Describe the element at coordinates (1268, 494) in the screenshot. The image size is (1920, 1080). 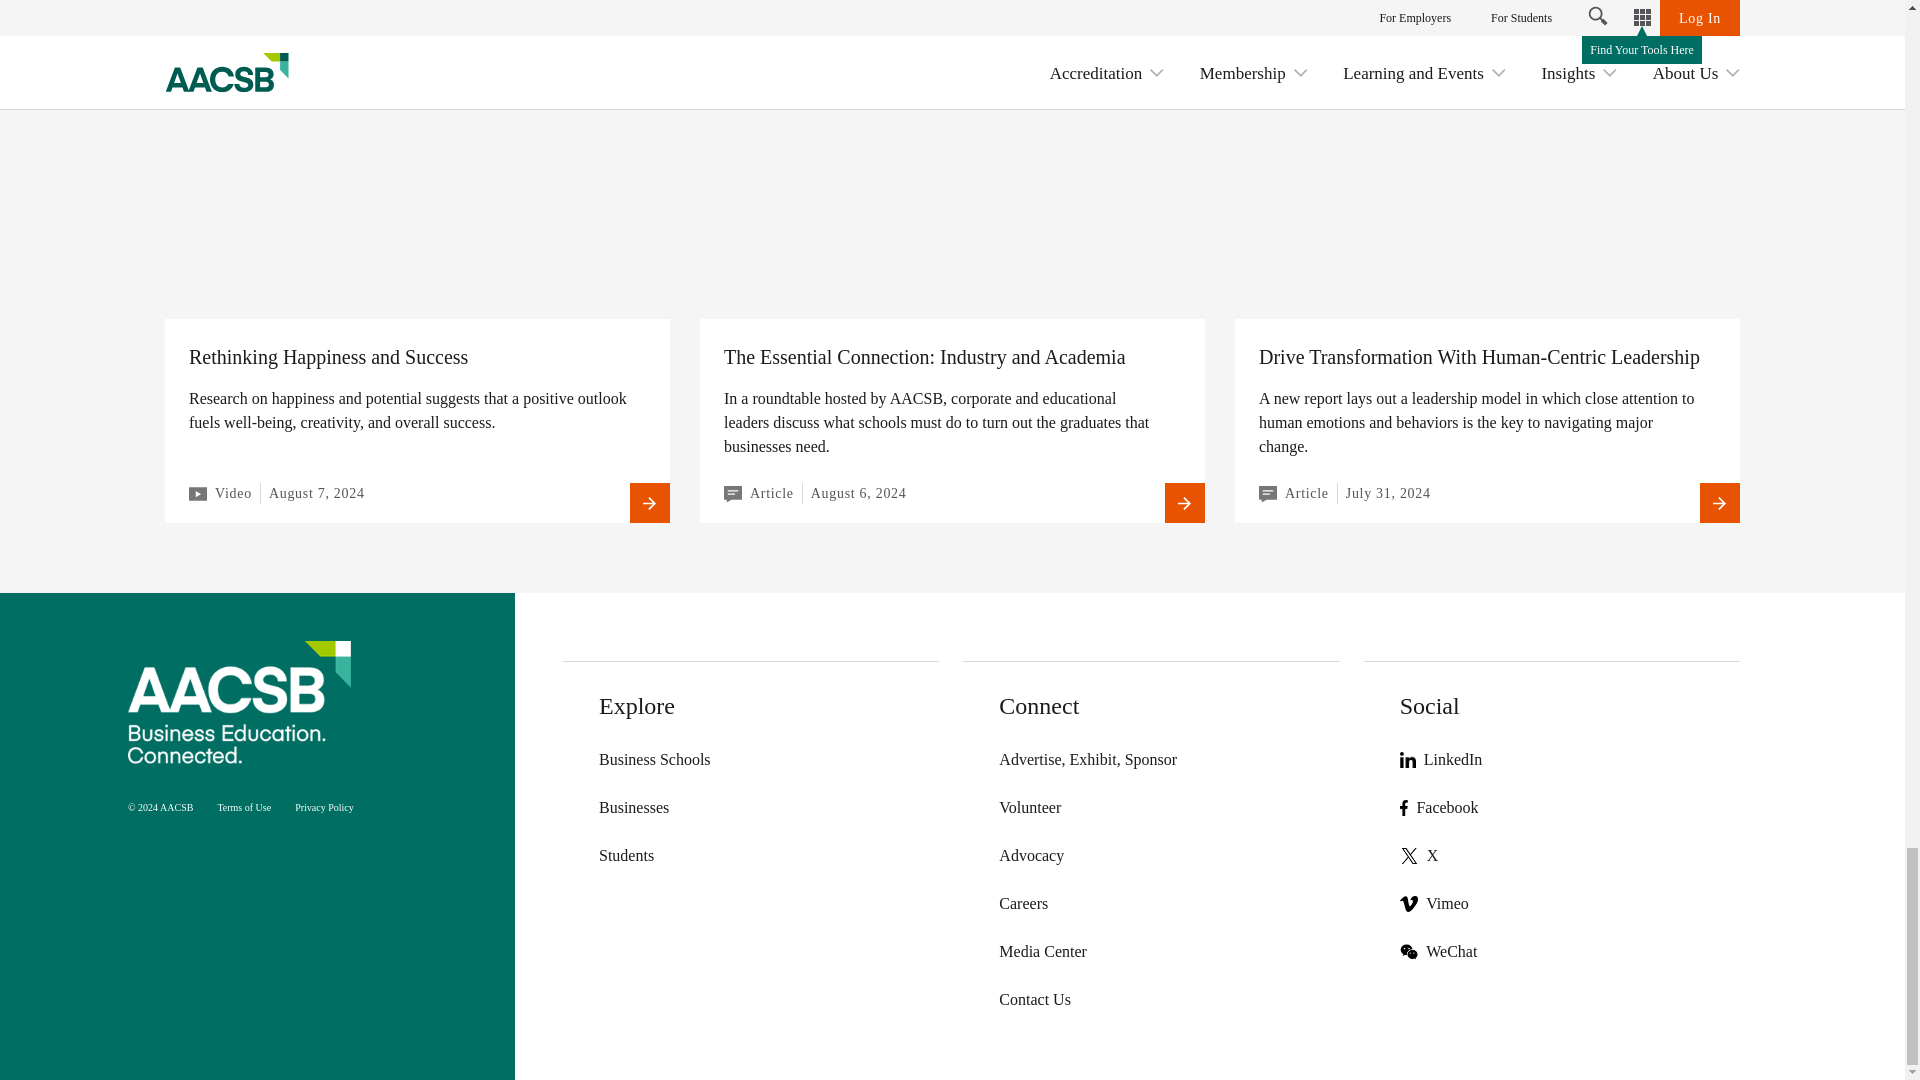
I see `Article Icon` at that location.